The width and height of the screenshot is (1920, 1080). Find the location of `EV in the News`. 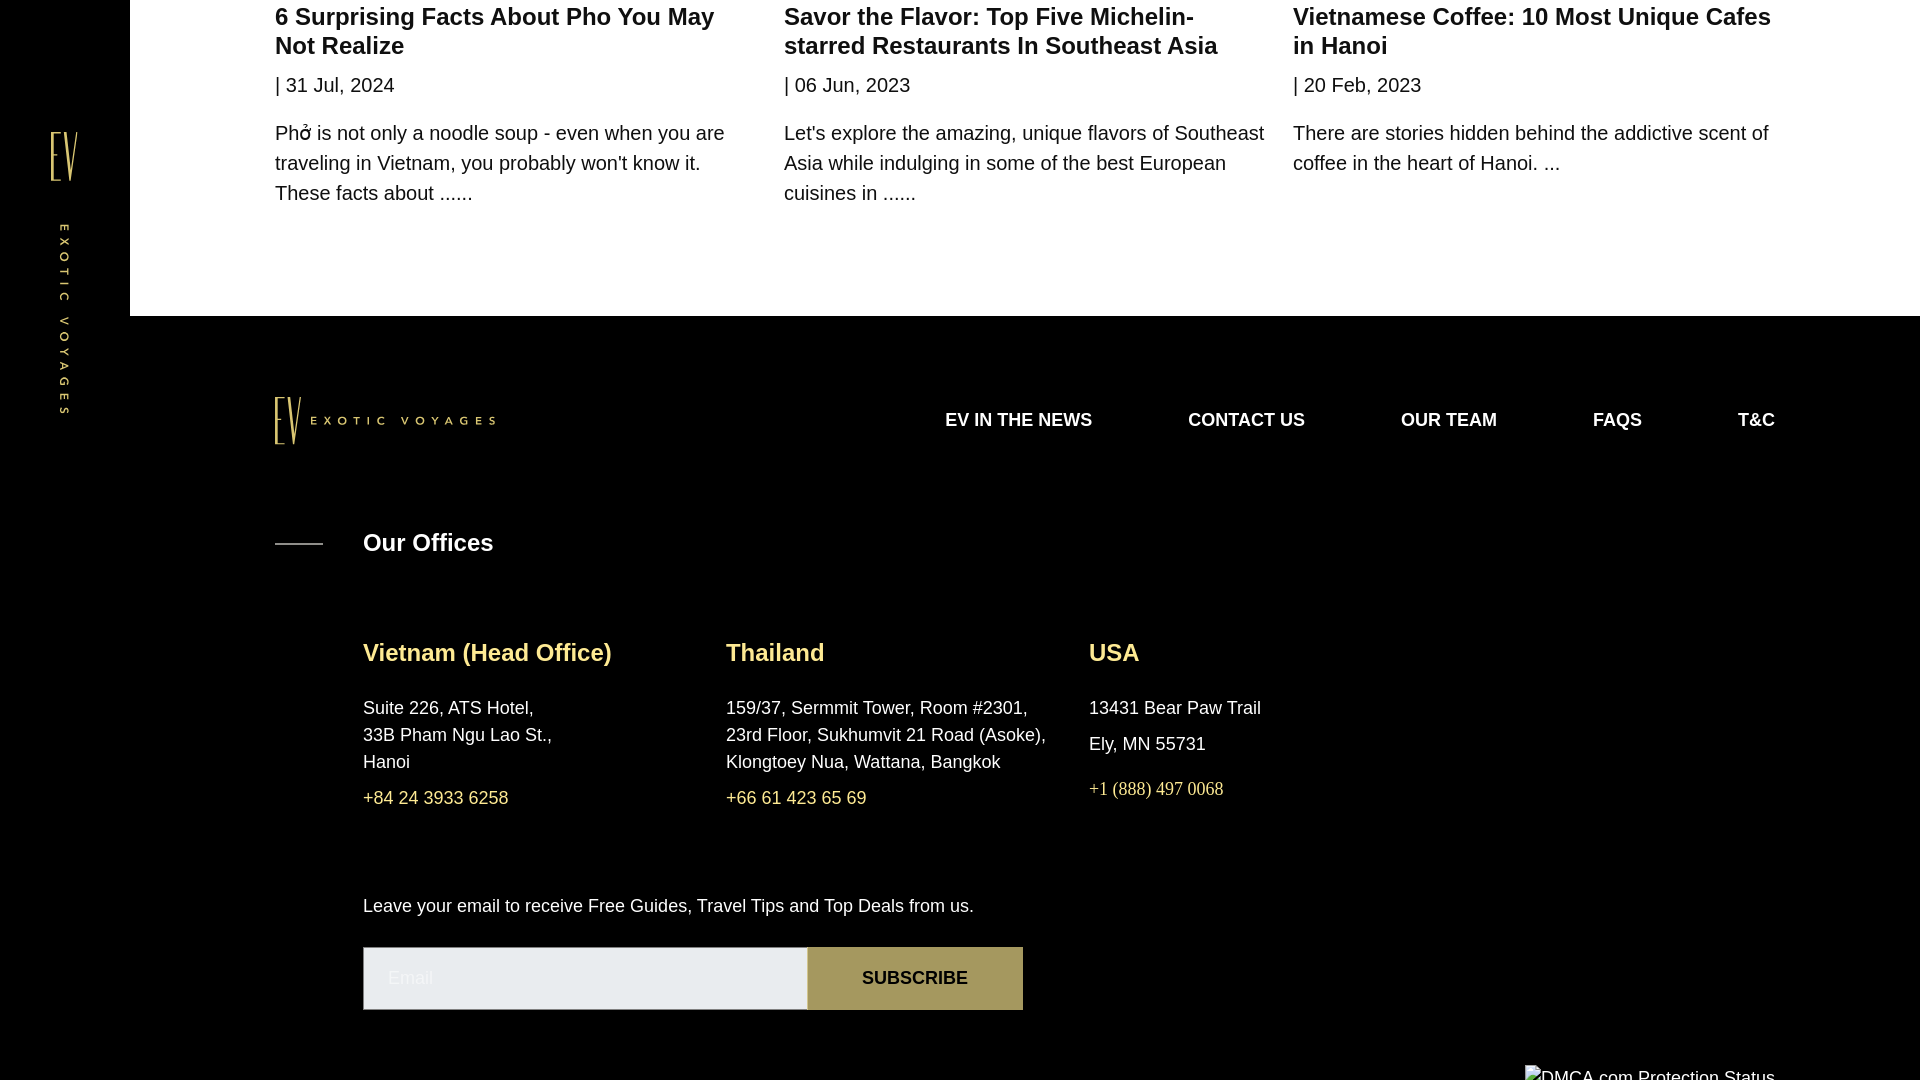

EV in the News is located at coordinates (1018, 420).